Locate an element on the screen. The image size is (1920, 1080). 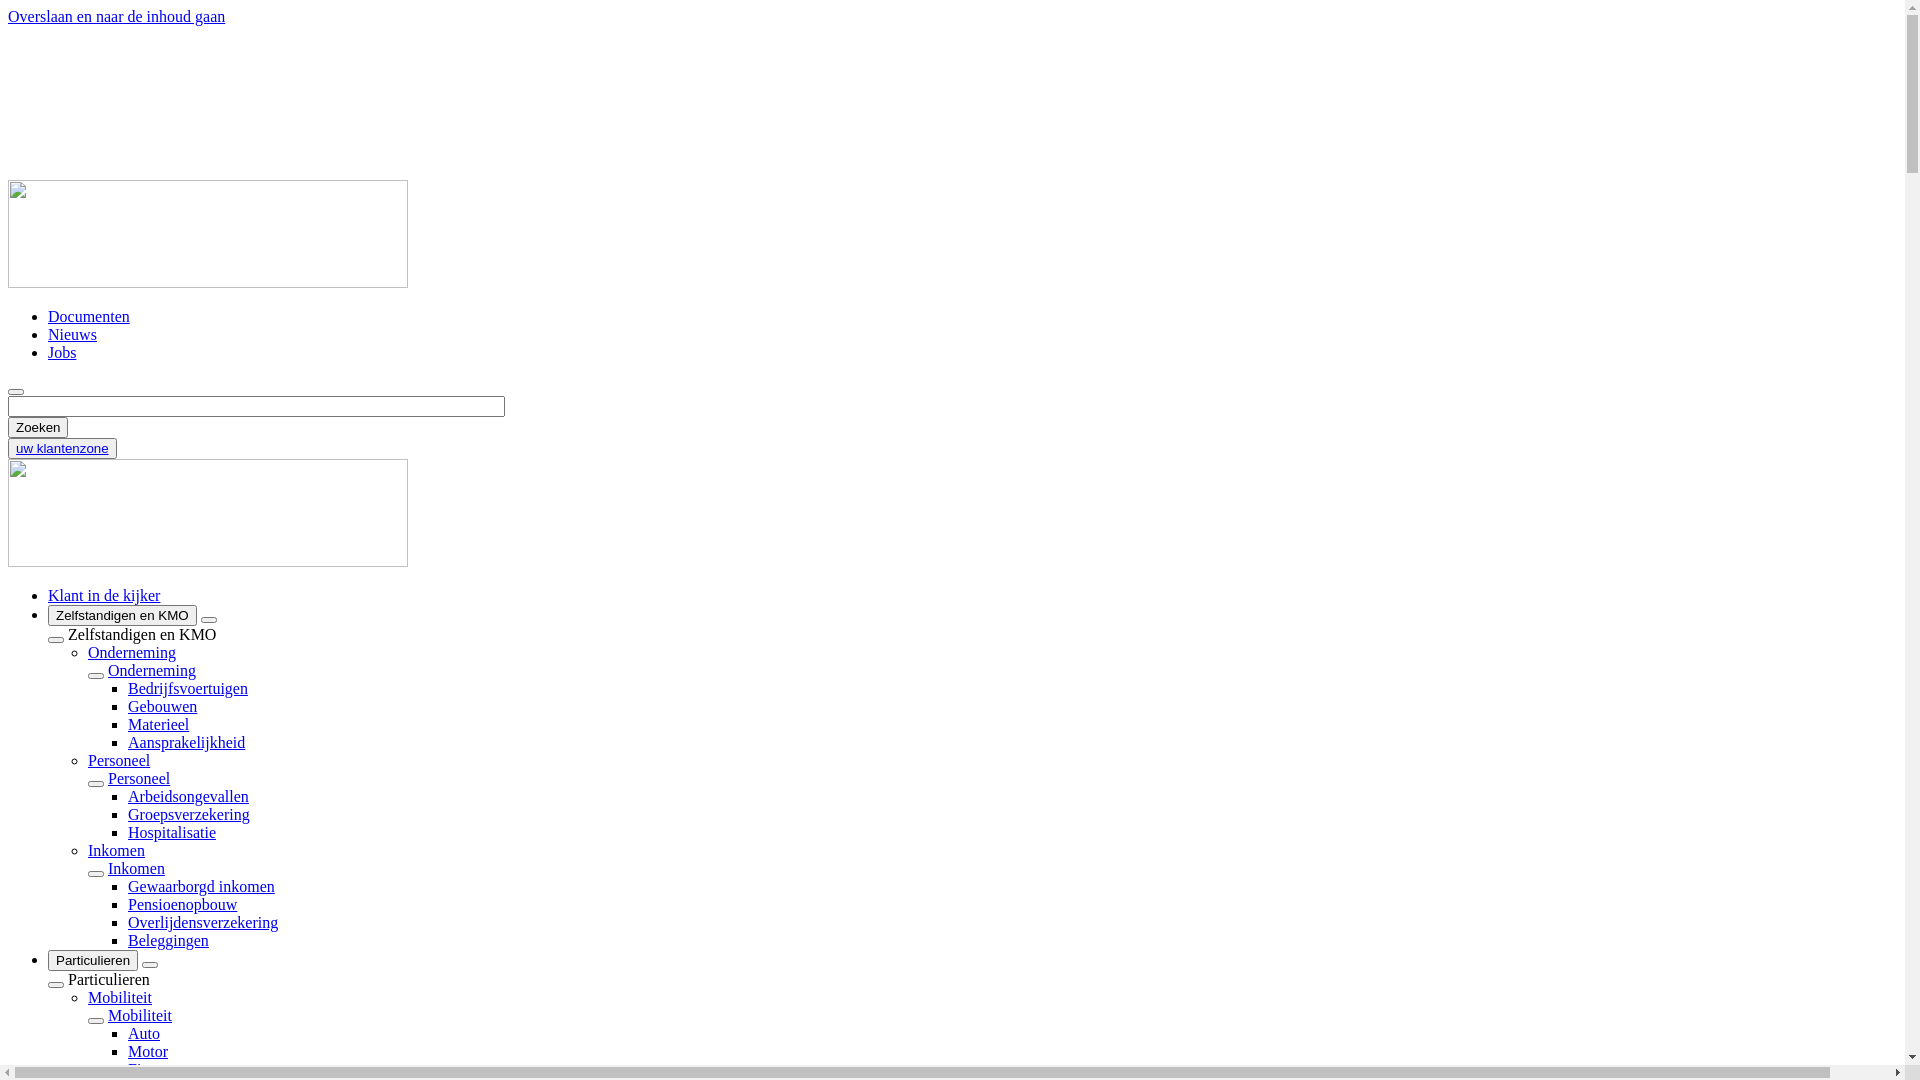
Fiets is located at coordinates (144, 1070).